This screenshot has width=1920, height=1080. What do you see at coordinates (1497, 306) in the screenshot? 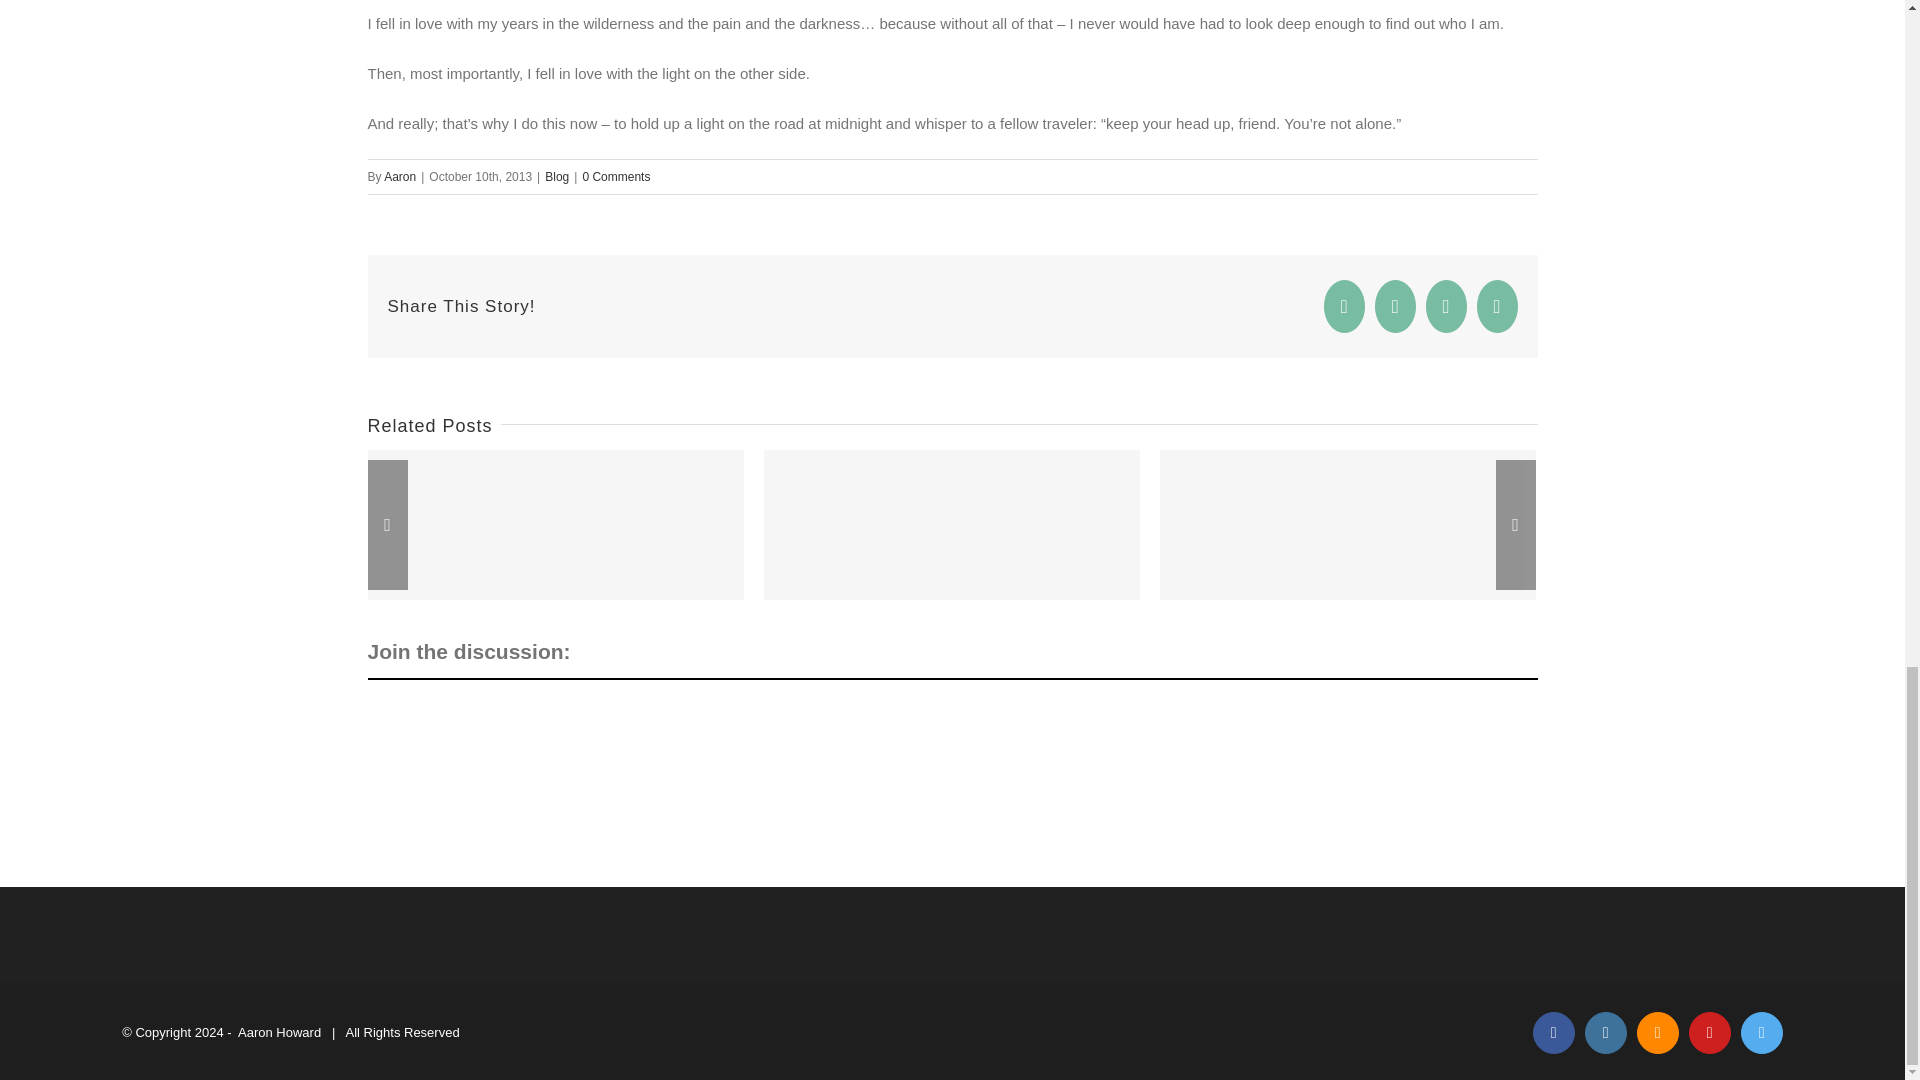
I see `Email` at bounding box center [1497, 306].